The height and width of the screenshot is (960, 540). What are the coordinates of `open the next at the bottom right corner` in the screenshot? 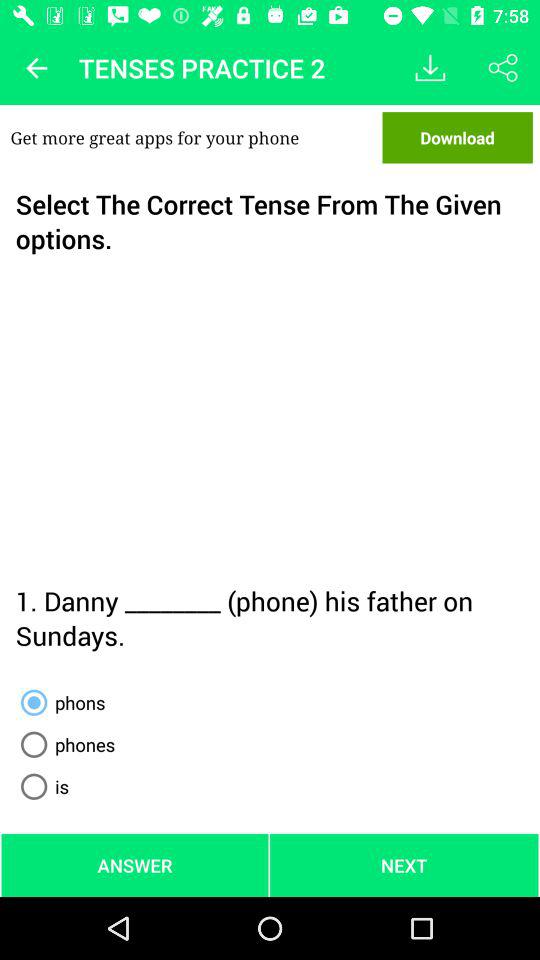 It's located at (404, 864).